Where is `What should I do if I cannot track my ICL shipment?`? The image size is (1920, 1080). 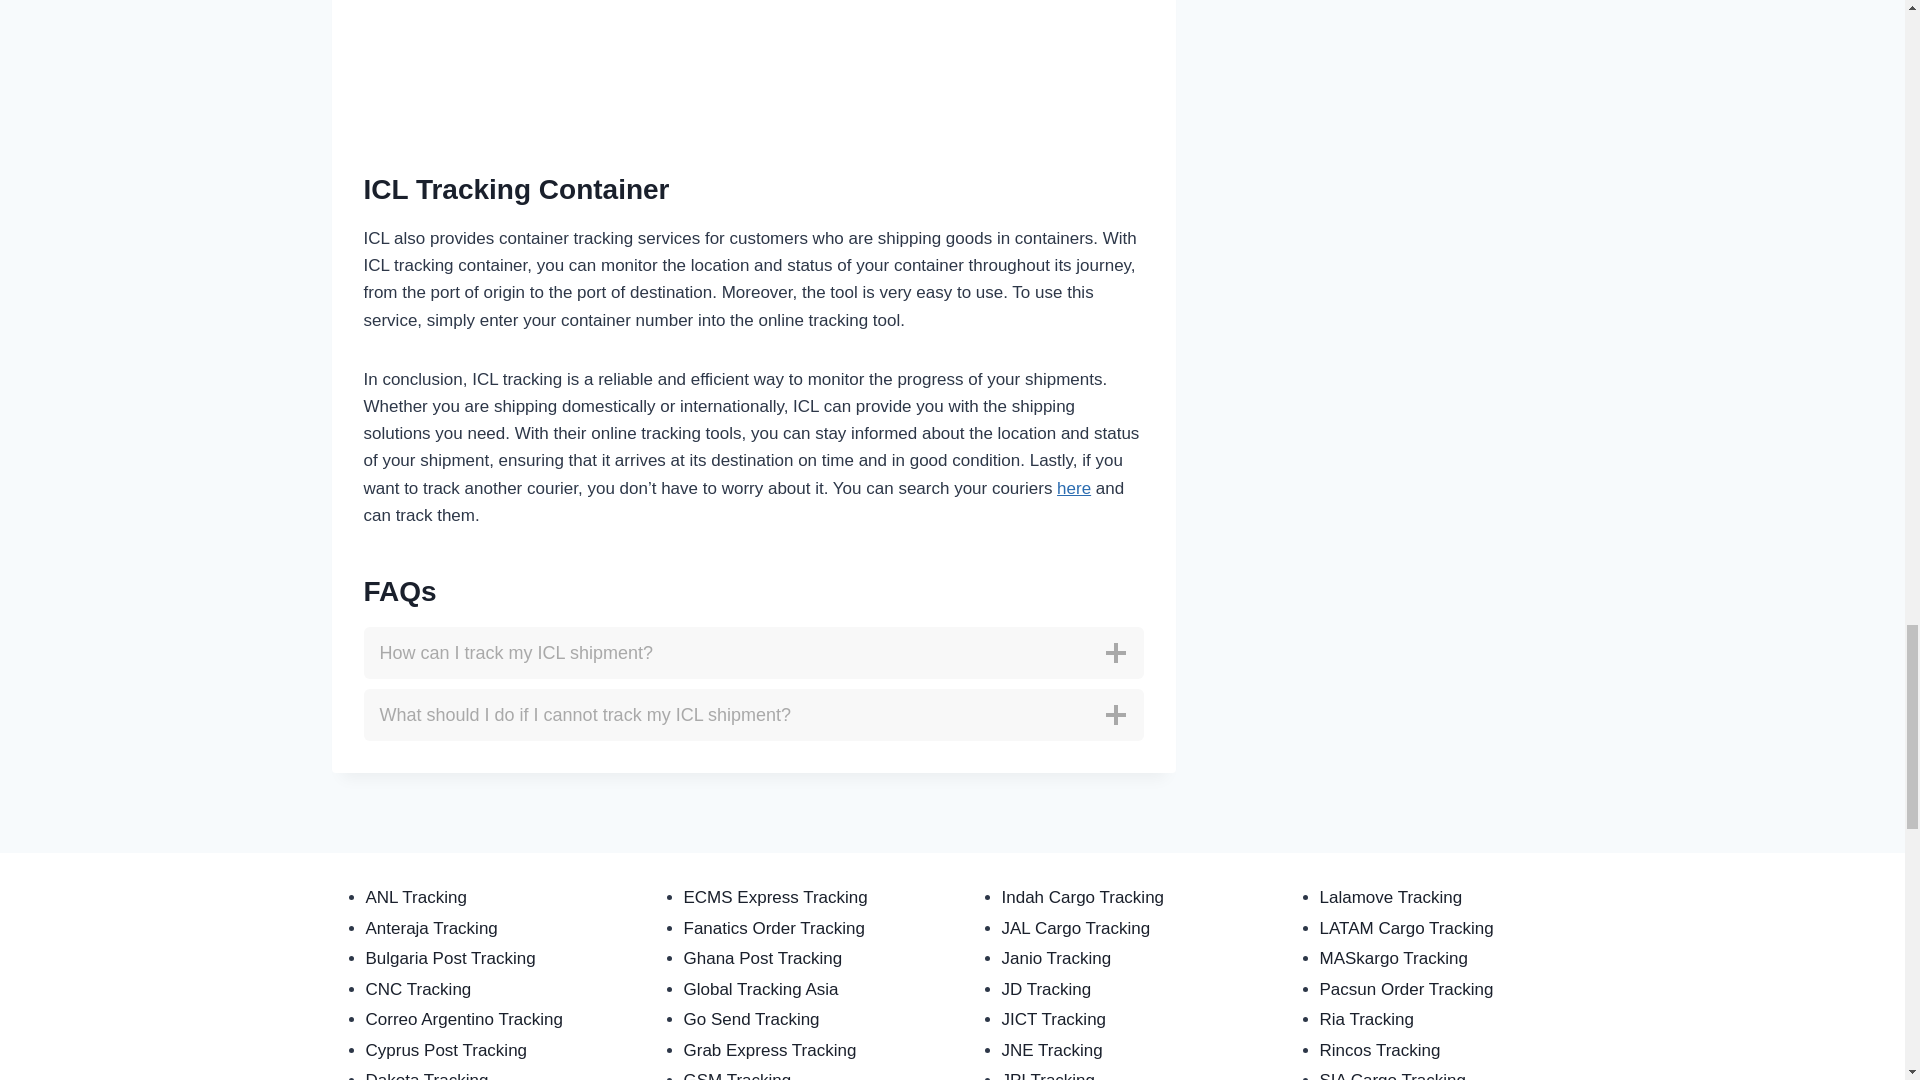
What should I do if I cannot track my ICL shipment? is located at coordinates (754, 714).